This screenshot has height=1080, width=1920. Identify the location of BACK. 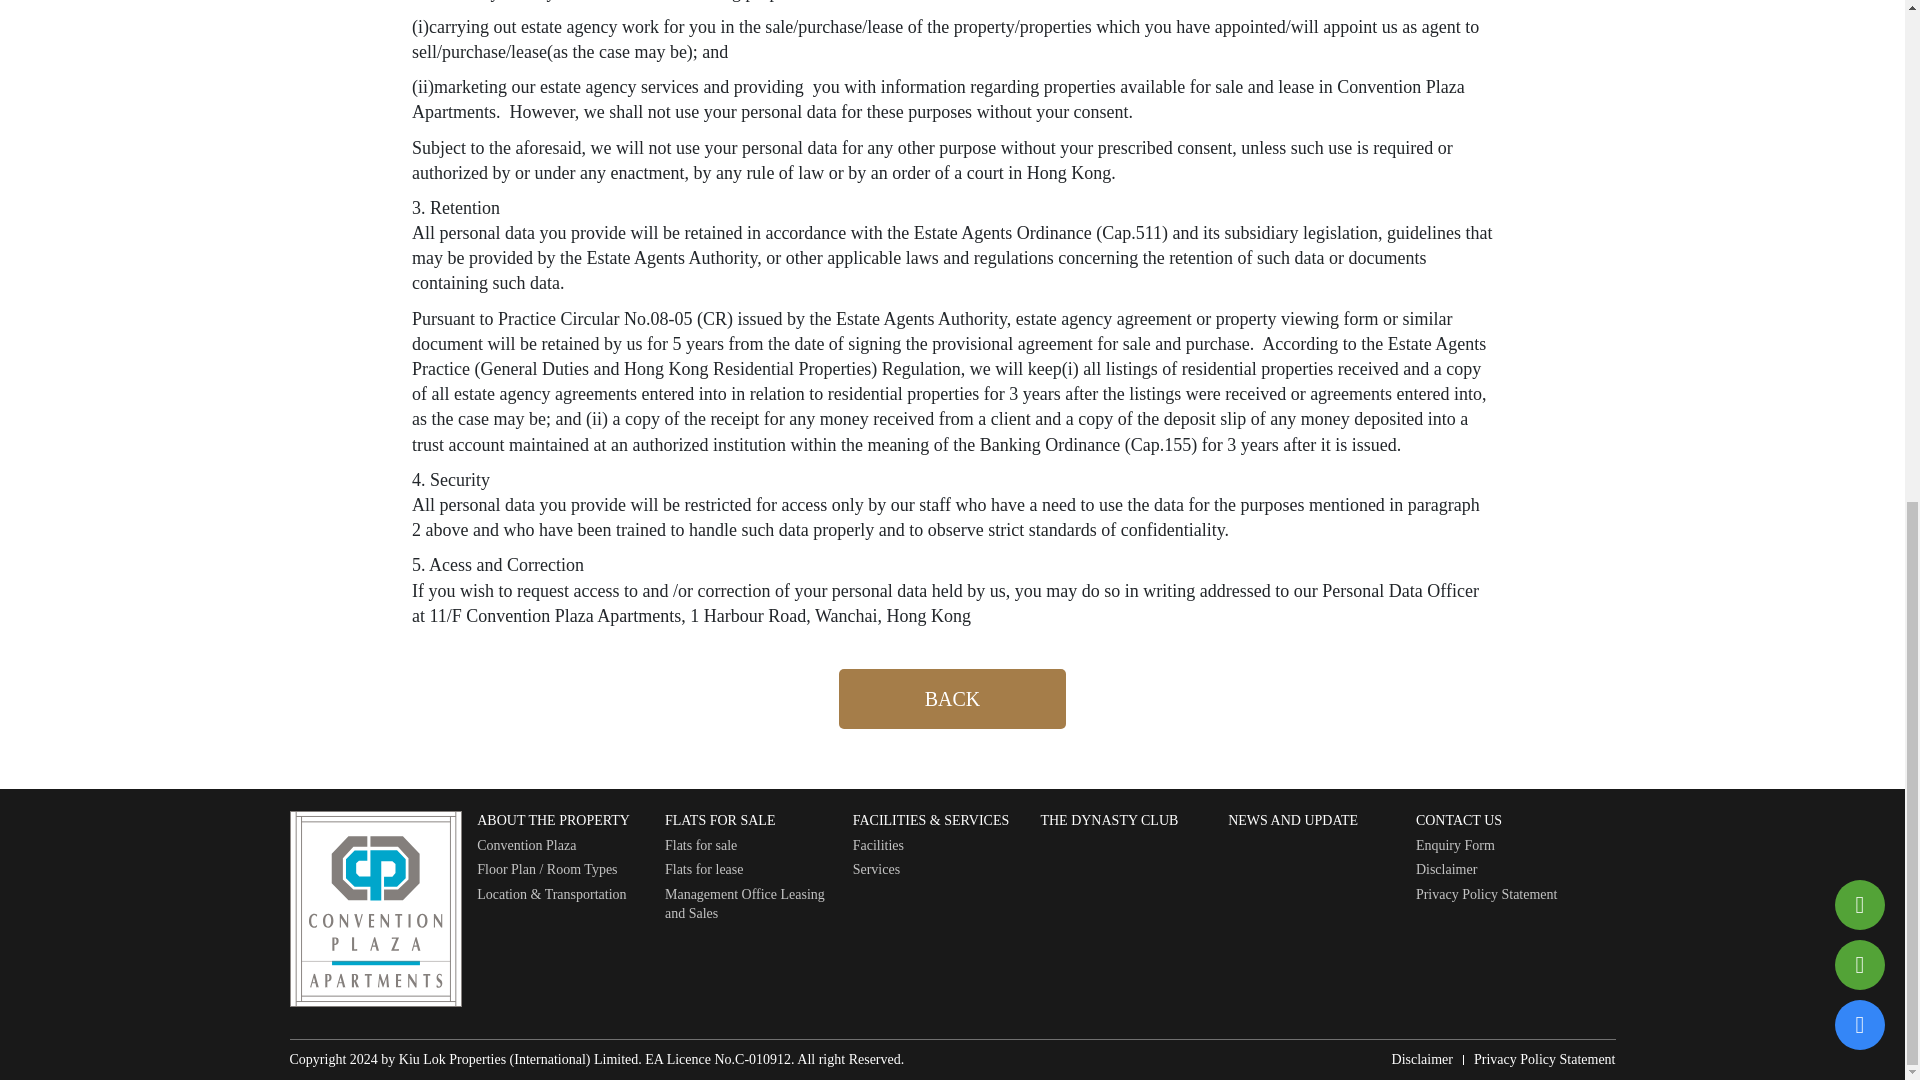
(952, 698).